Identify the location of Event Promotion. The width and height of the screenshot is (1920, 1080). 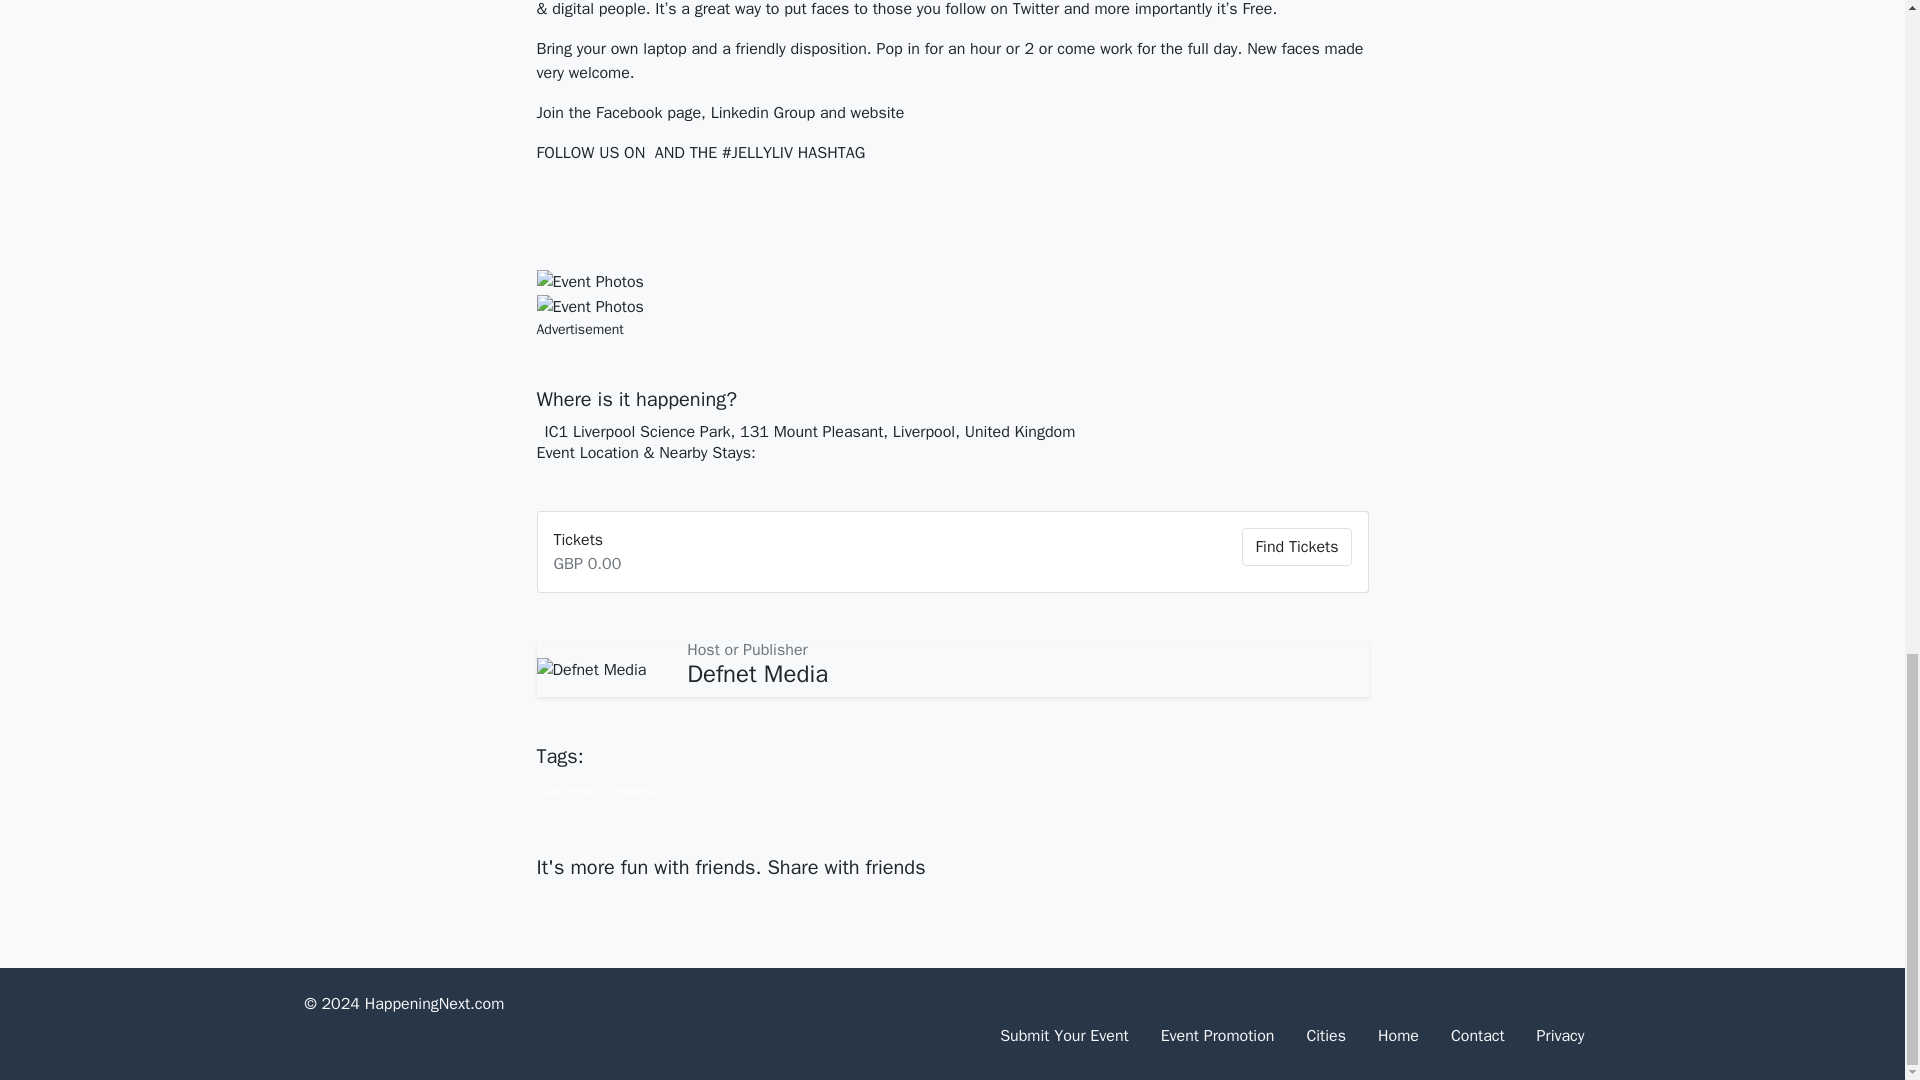
(1217, 1036).